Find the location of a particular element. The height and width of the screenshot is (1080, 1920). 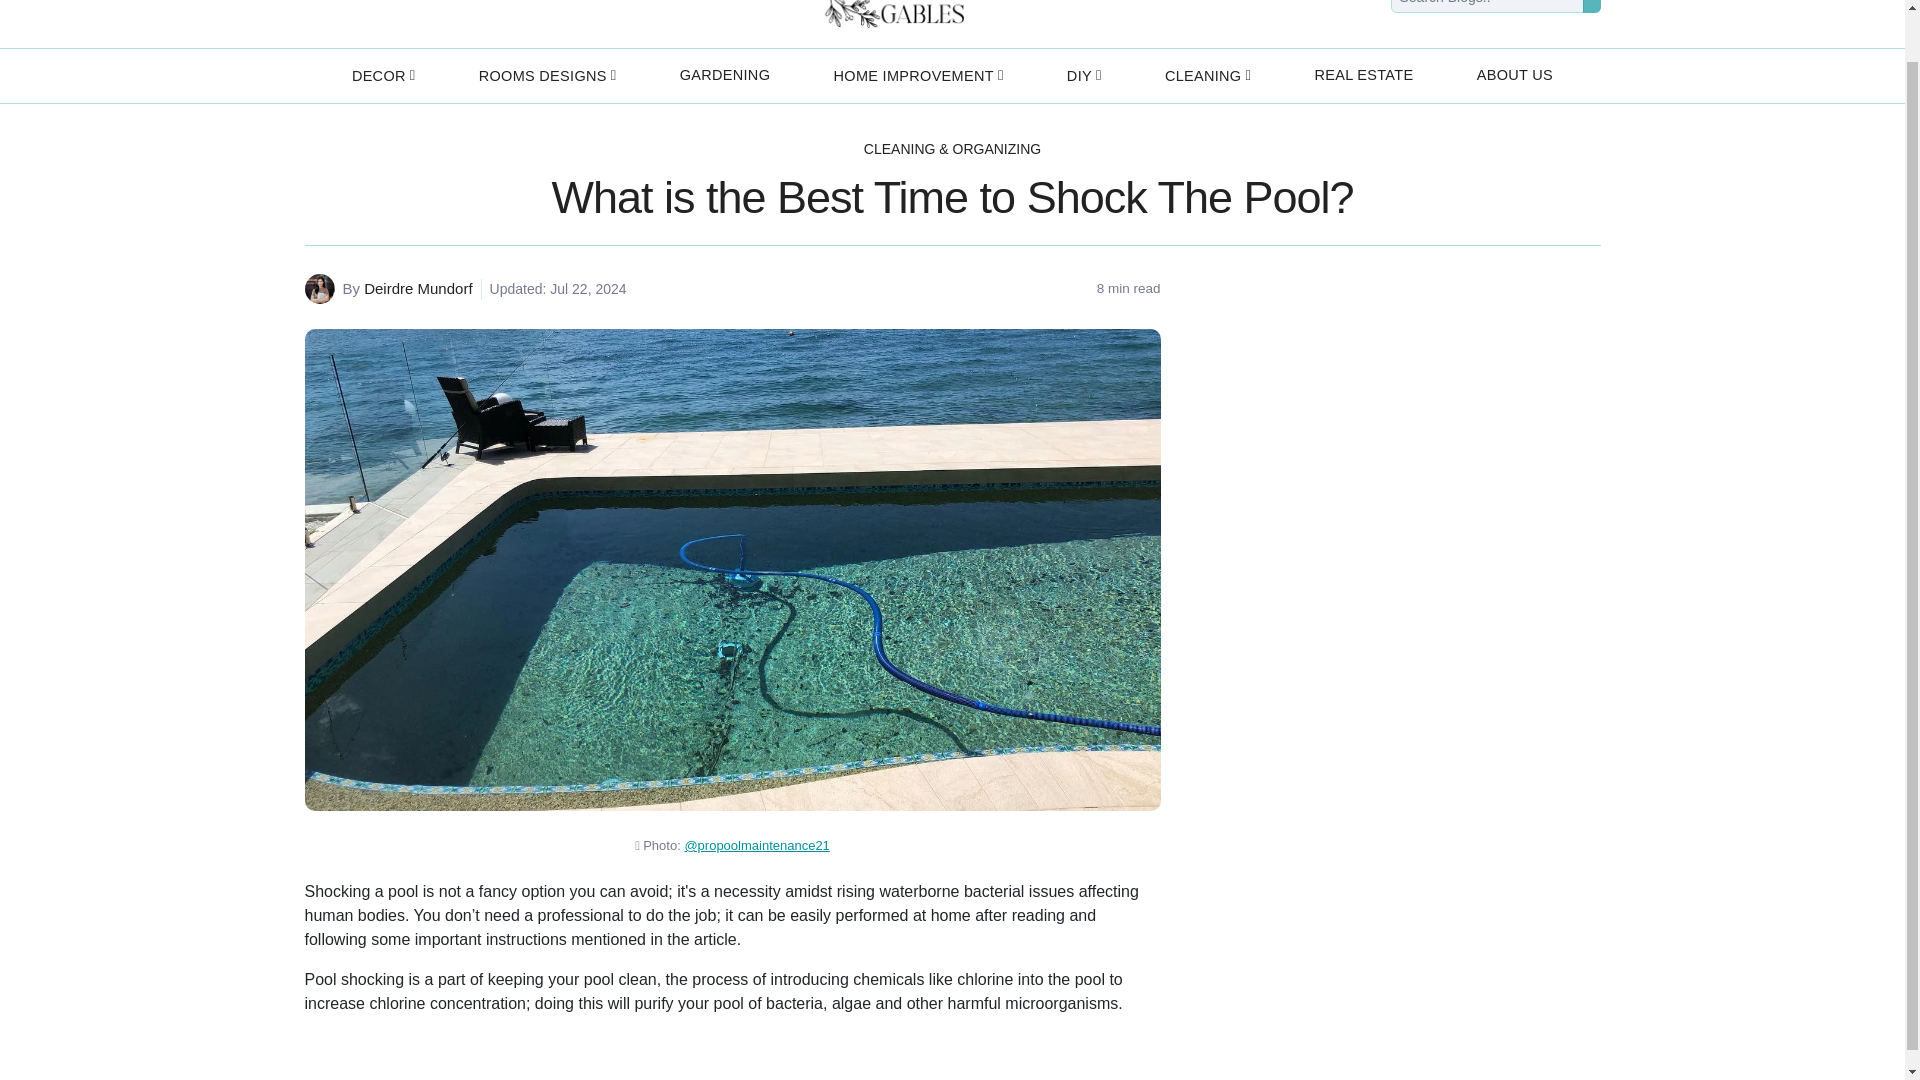

ROOMS DESIGNS is located at coordinates (548, 75).